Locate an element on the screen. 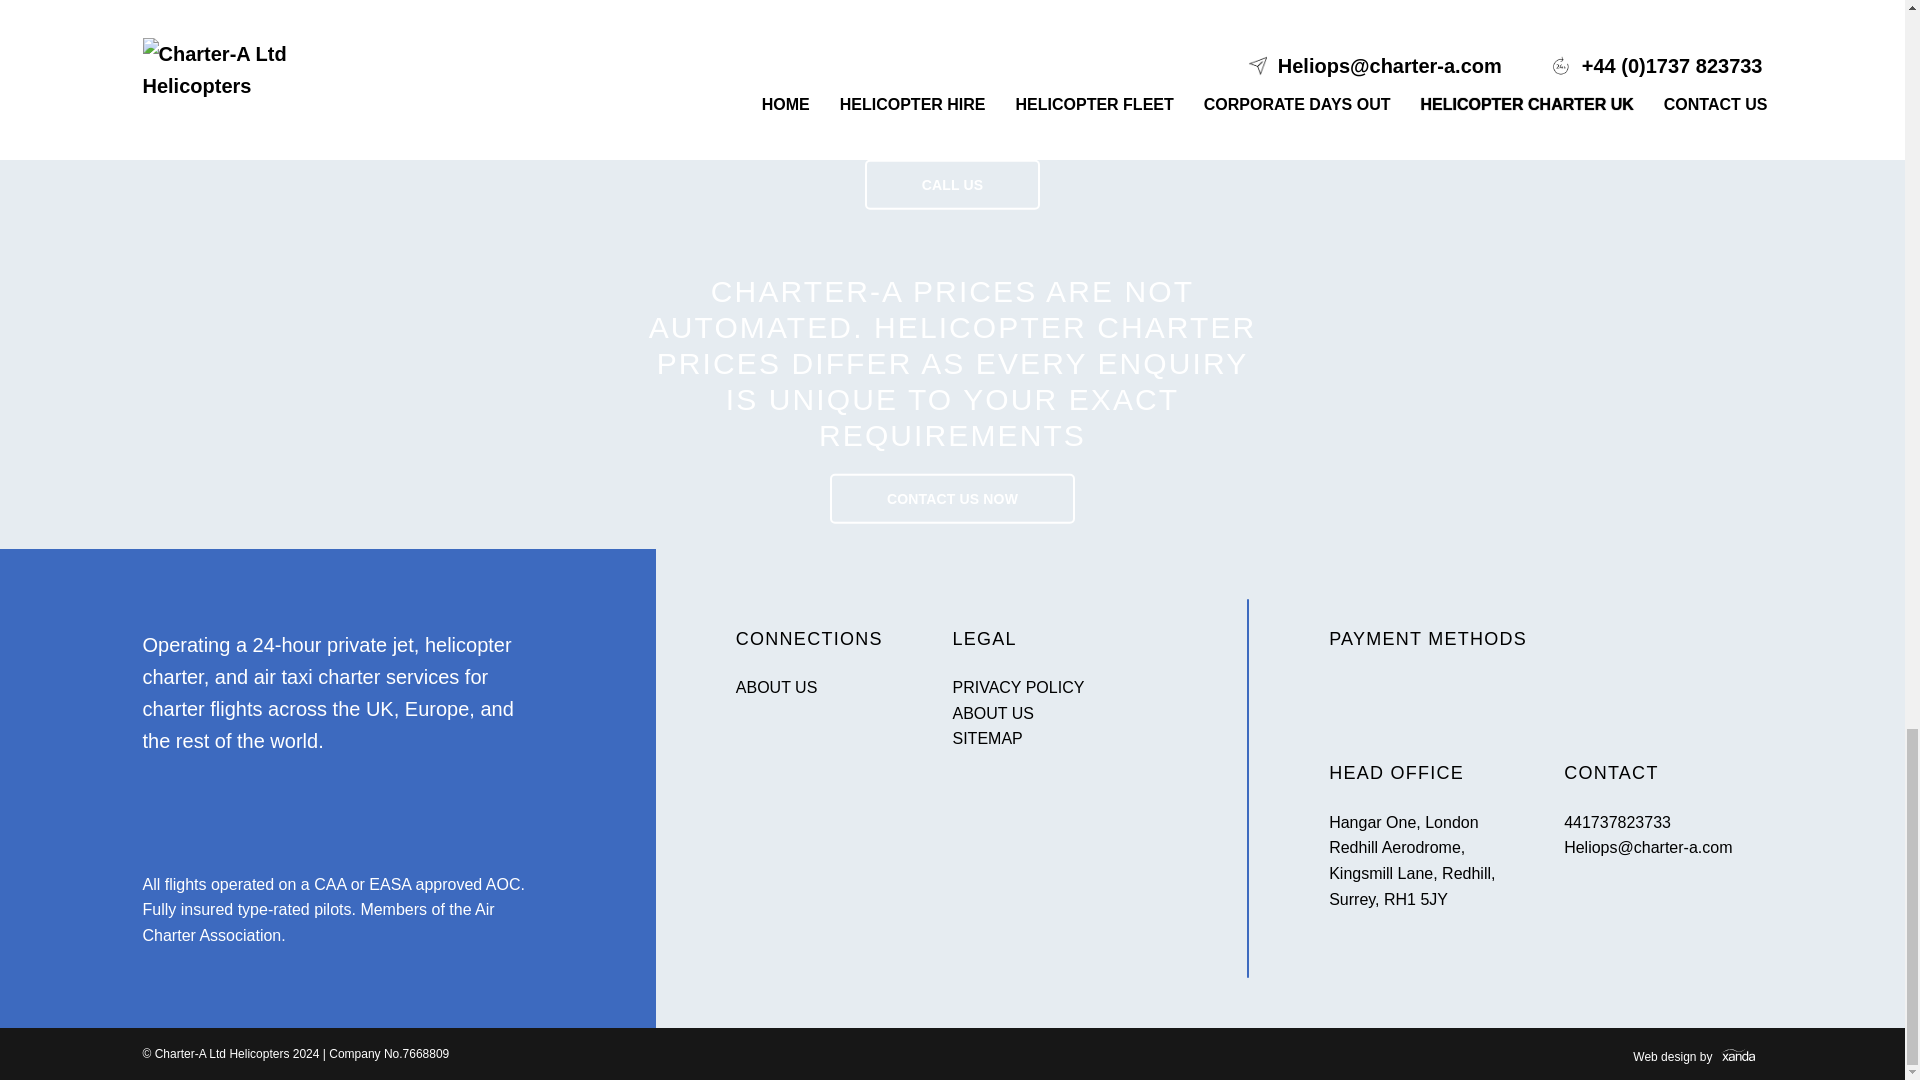 The width and height of the screenshot is (1920, 1080). Contact Us is located at coordinates (952, 184).